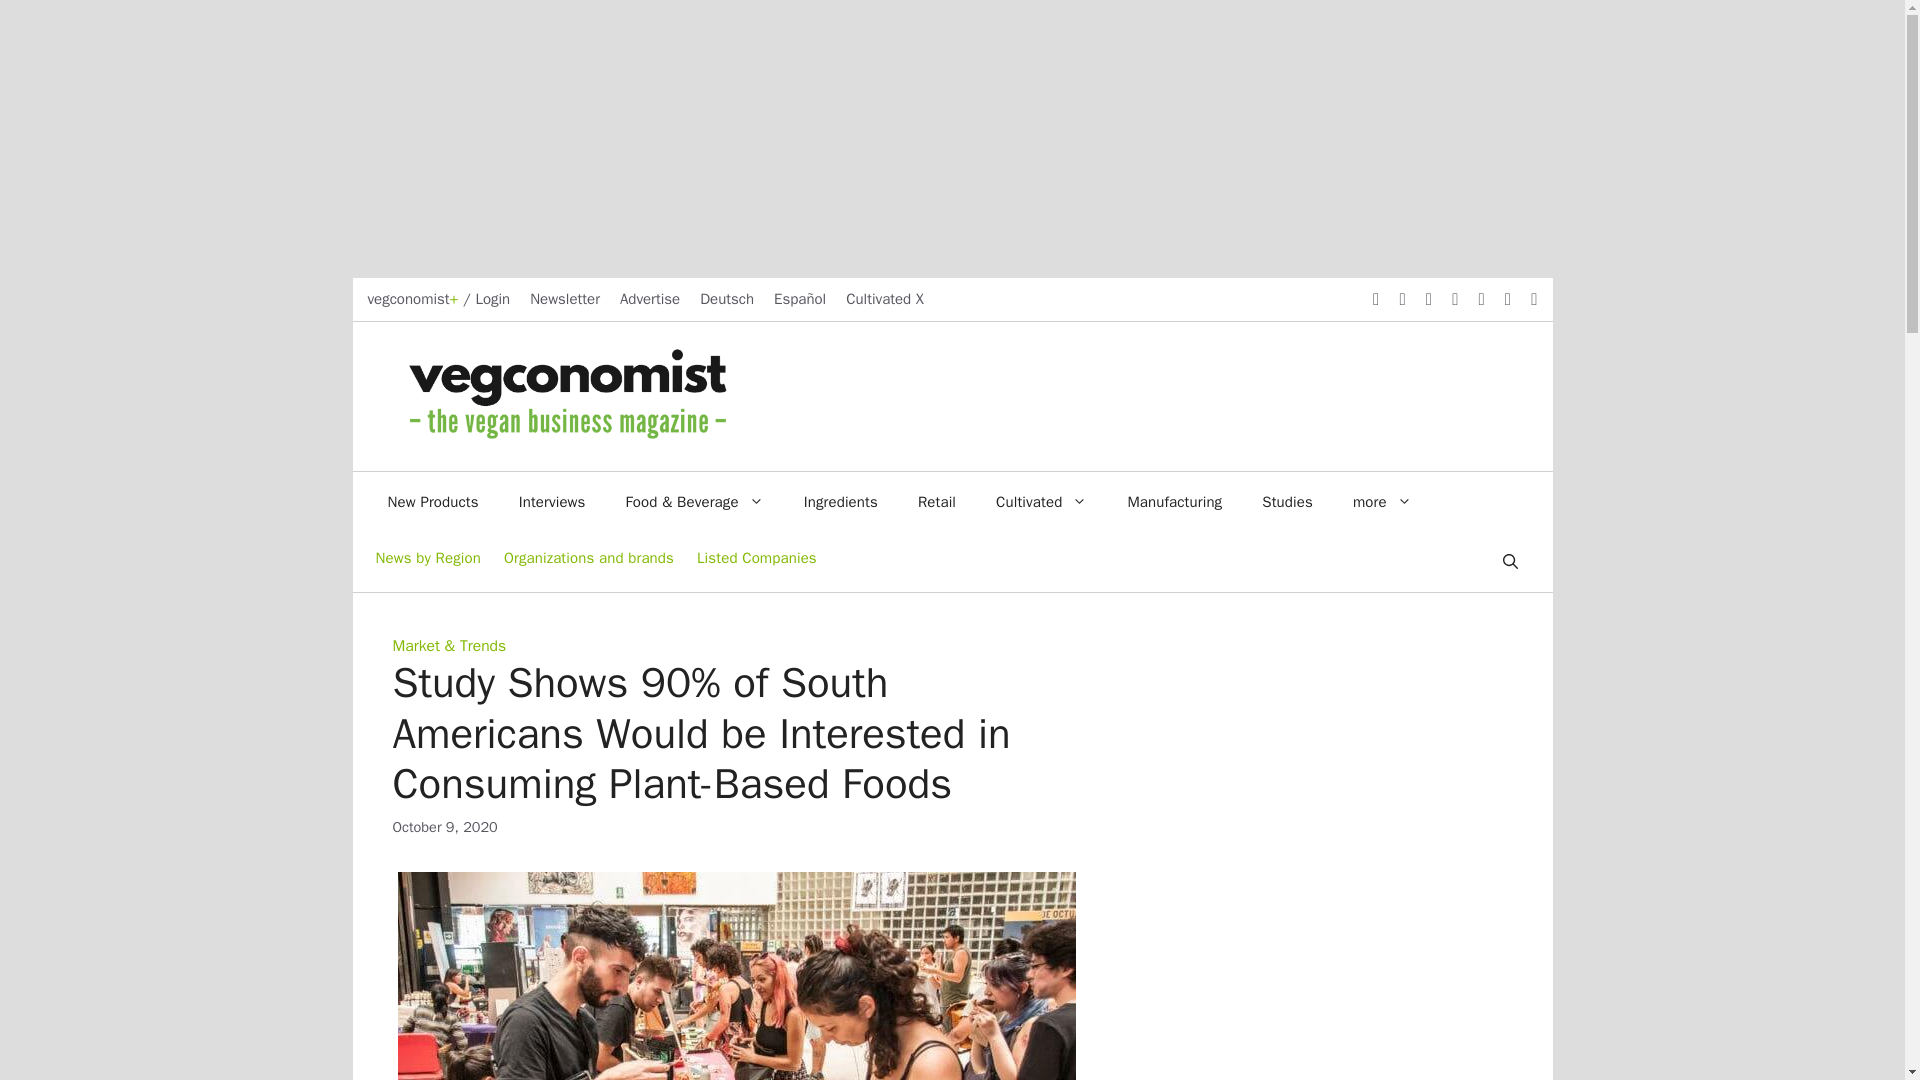 The image size is (1920, 1080). Describe the element at coordinates (936, 502) in the screenshot. I see `Retail` at that location.